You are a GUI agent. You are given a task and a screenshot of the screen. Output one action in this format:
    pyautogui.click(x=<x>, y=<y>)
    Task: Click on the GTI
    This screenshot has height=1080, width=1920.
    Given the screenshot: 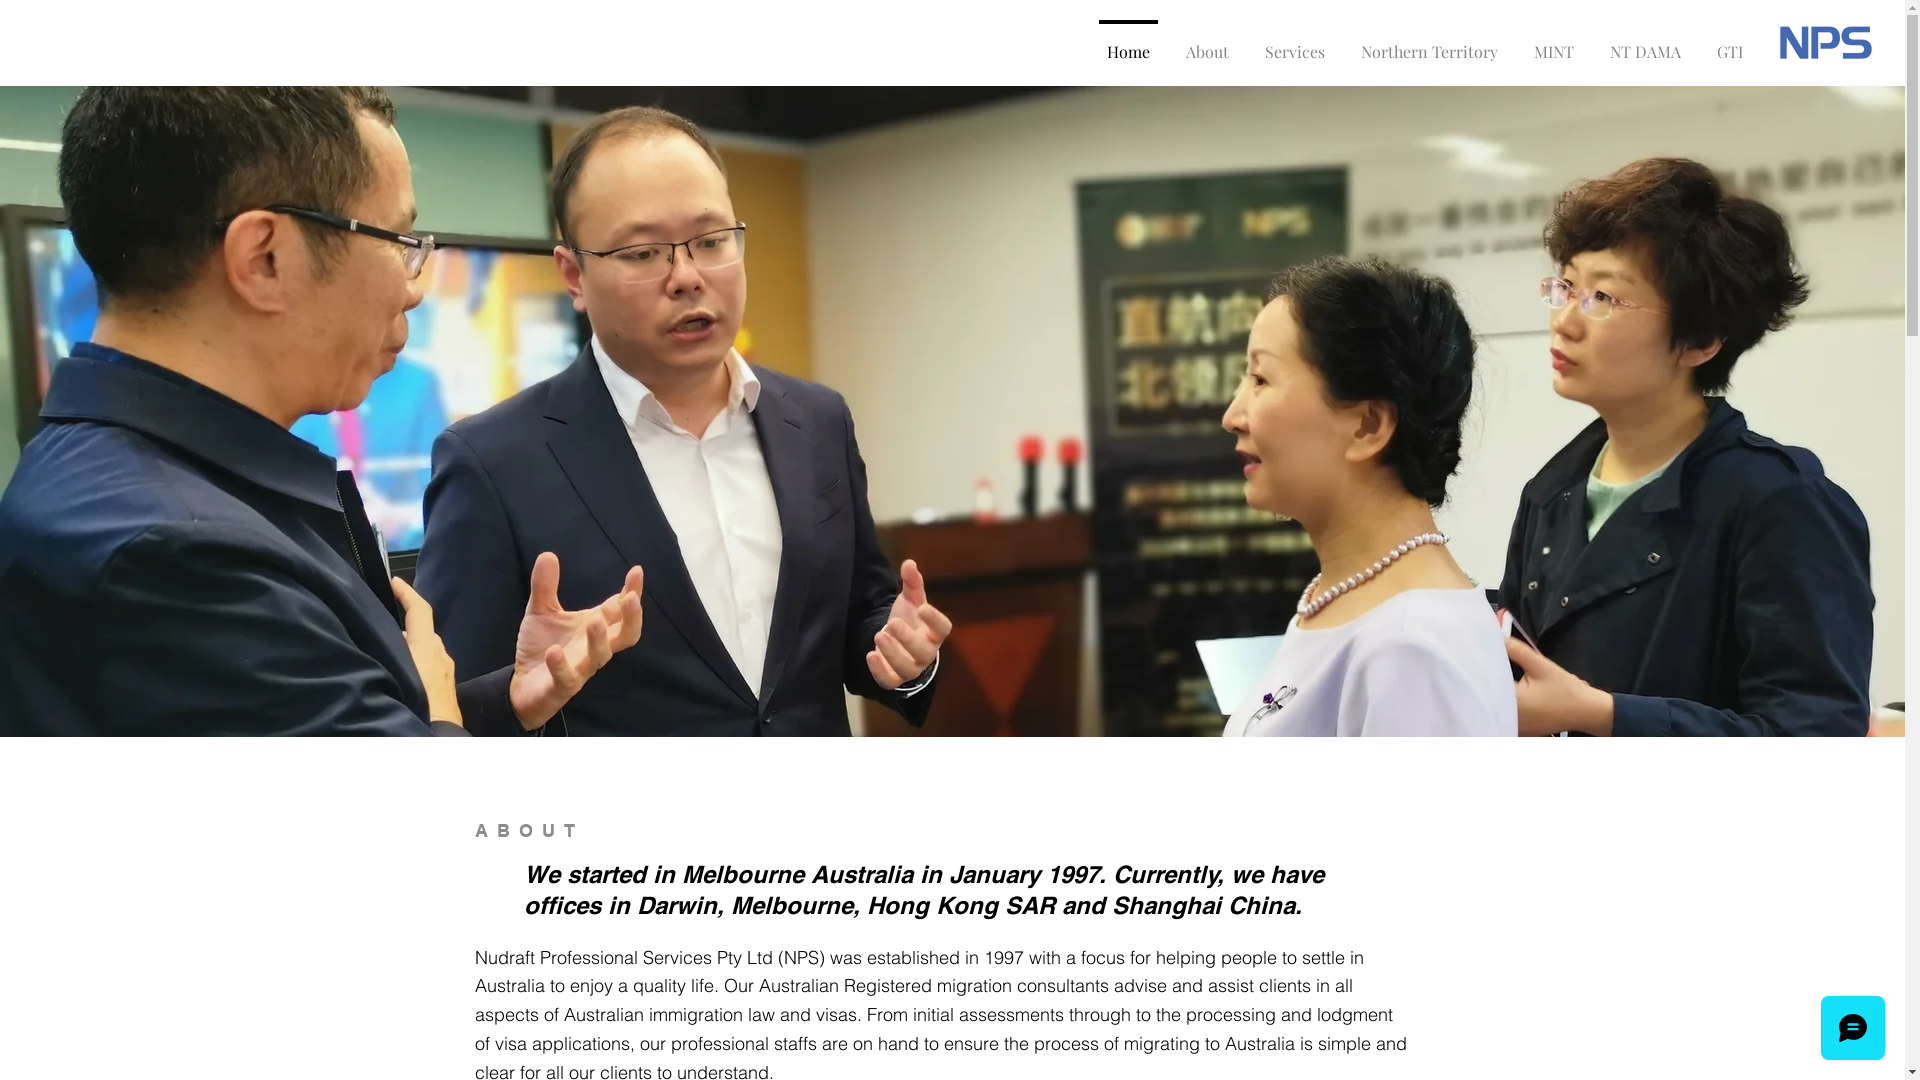 What is the action you would take?
    pyautogui.click(x=1730, y=42)
    